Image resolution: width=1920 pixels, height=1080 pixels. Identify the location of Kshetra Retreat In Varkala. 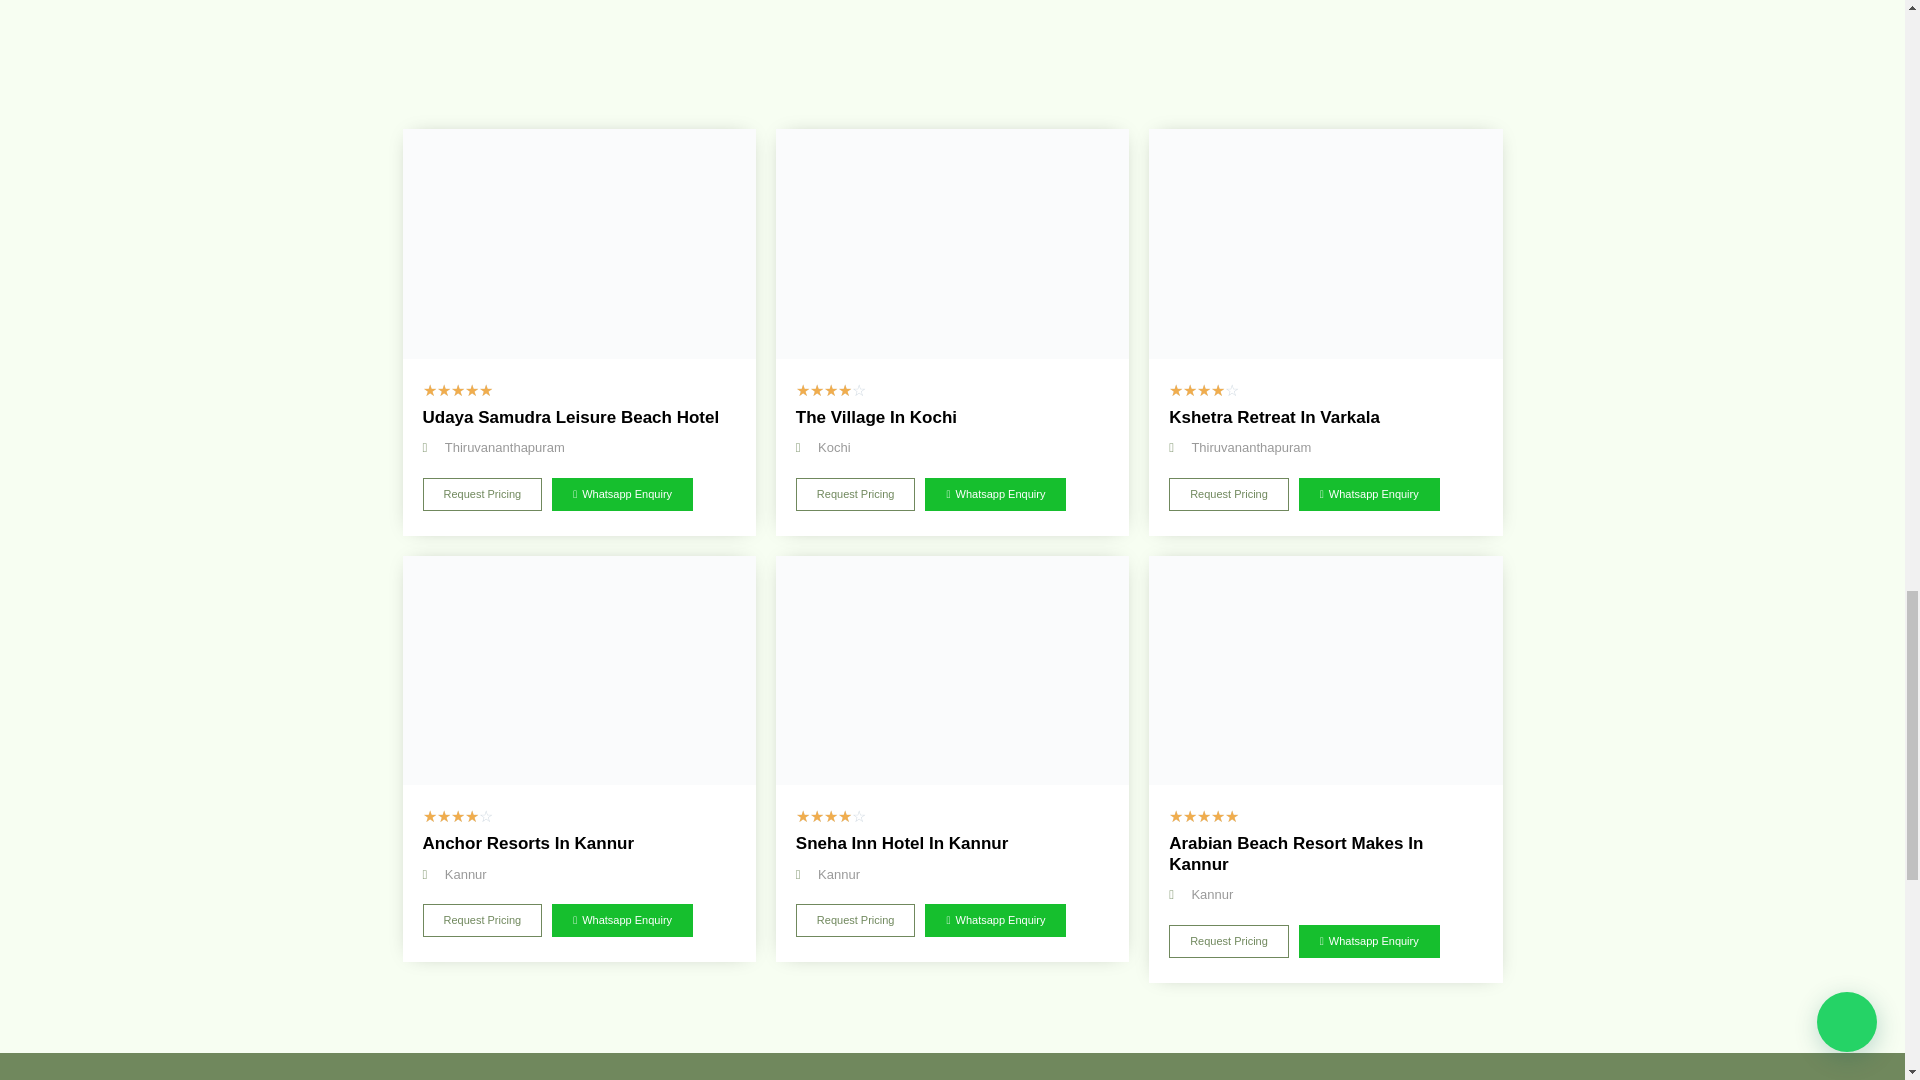
(1324, 243).